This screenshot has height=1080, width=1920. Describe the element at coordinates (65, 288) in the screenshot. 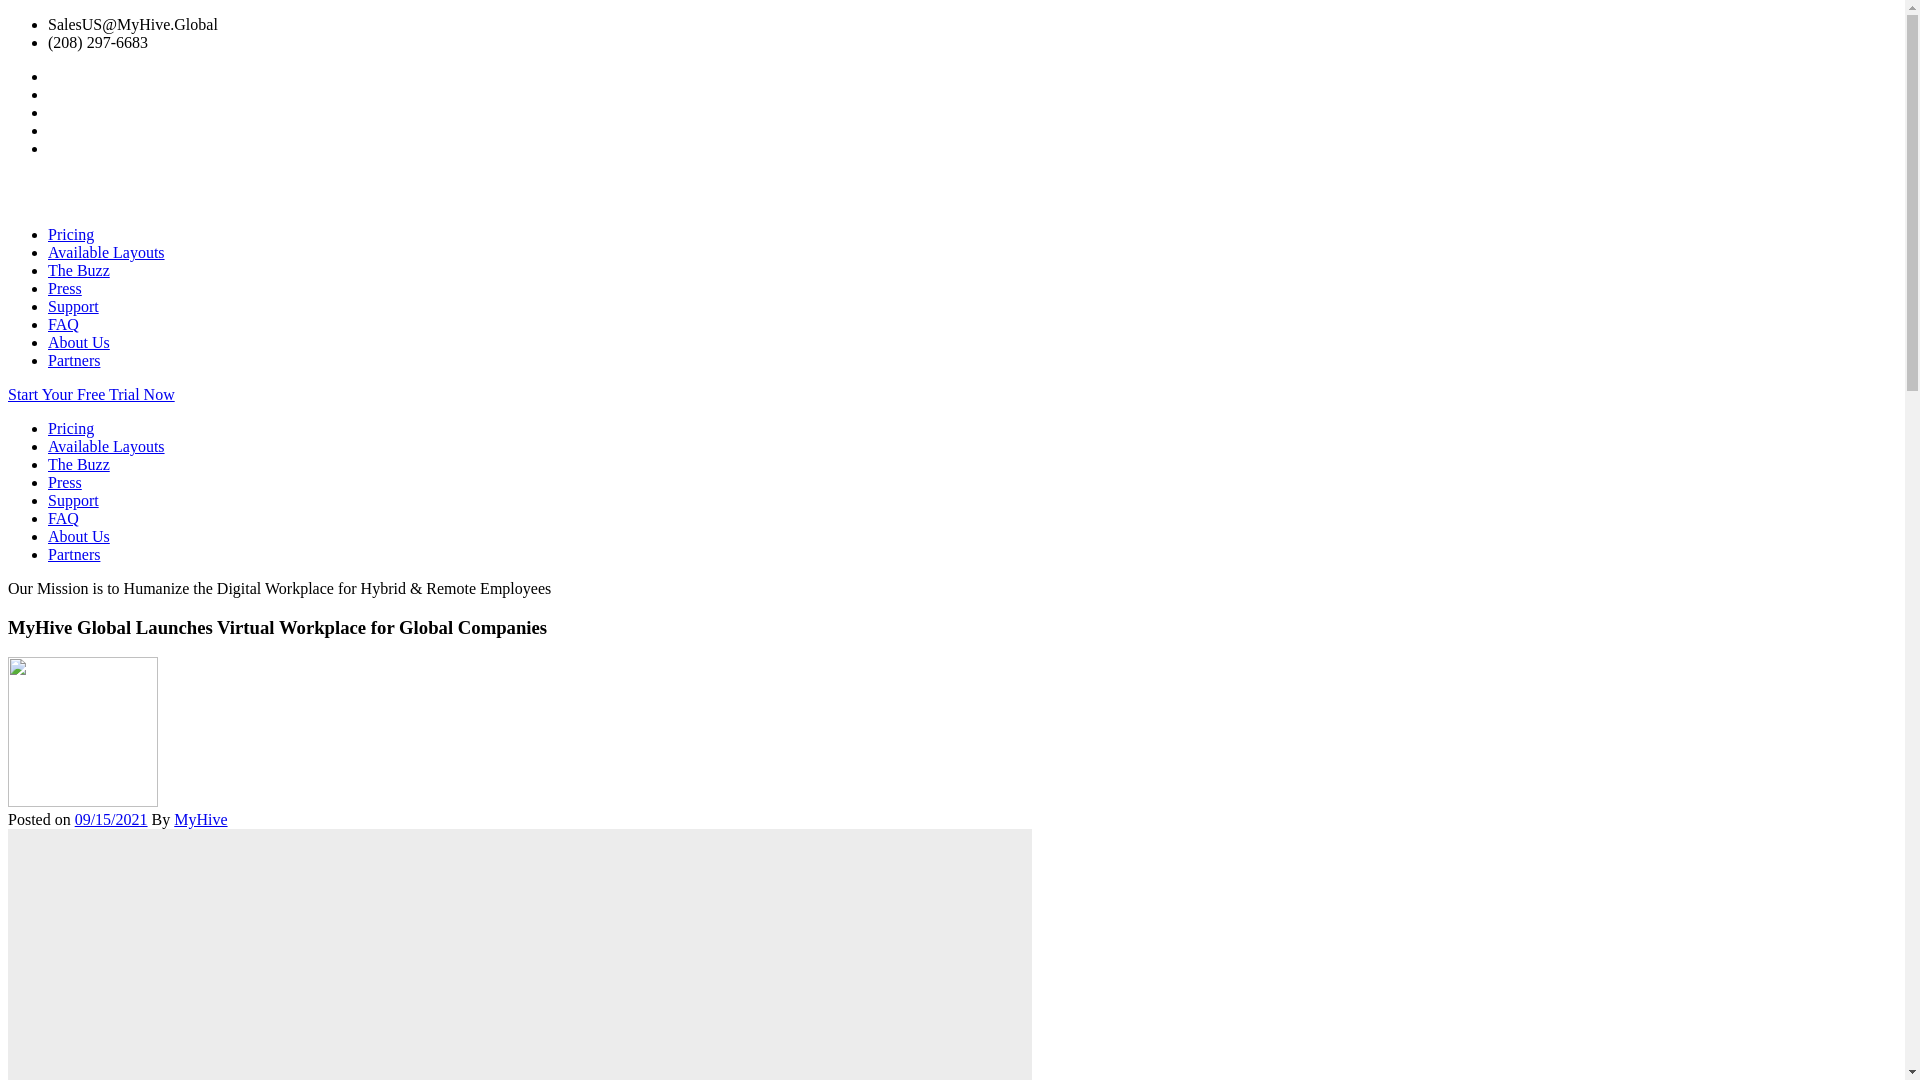

I see `Press` at that location.